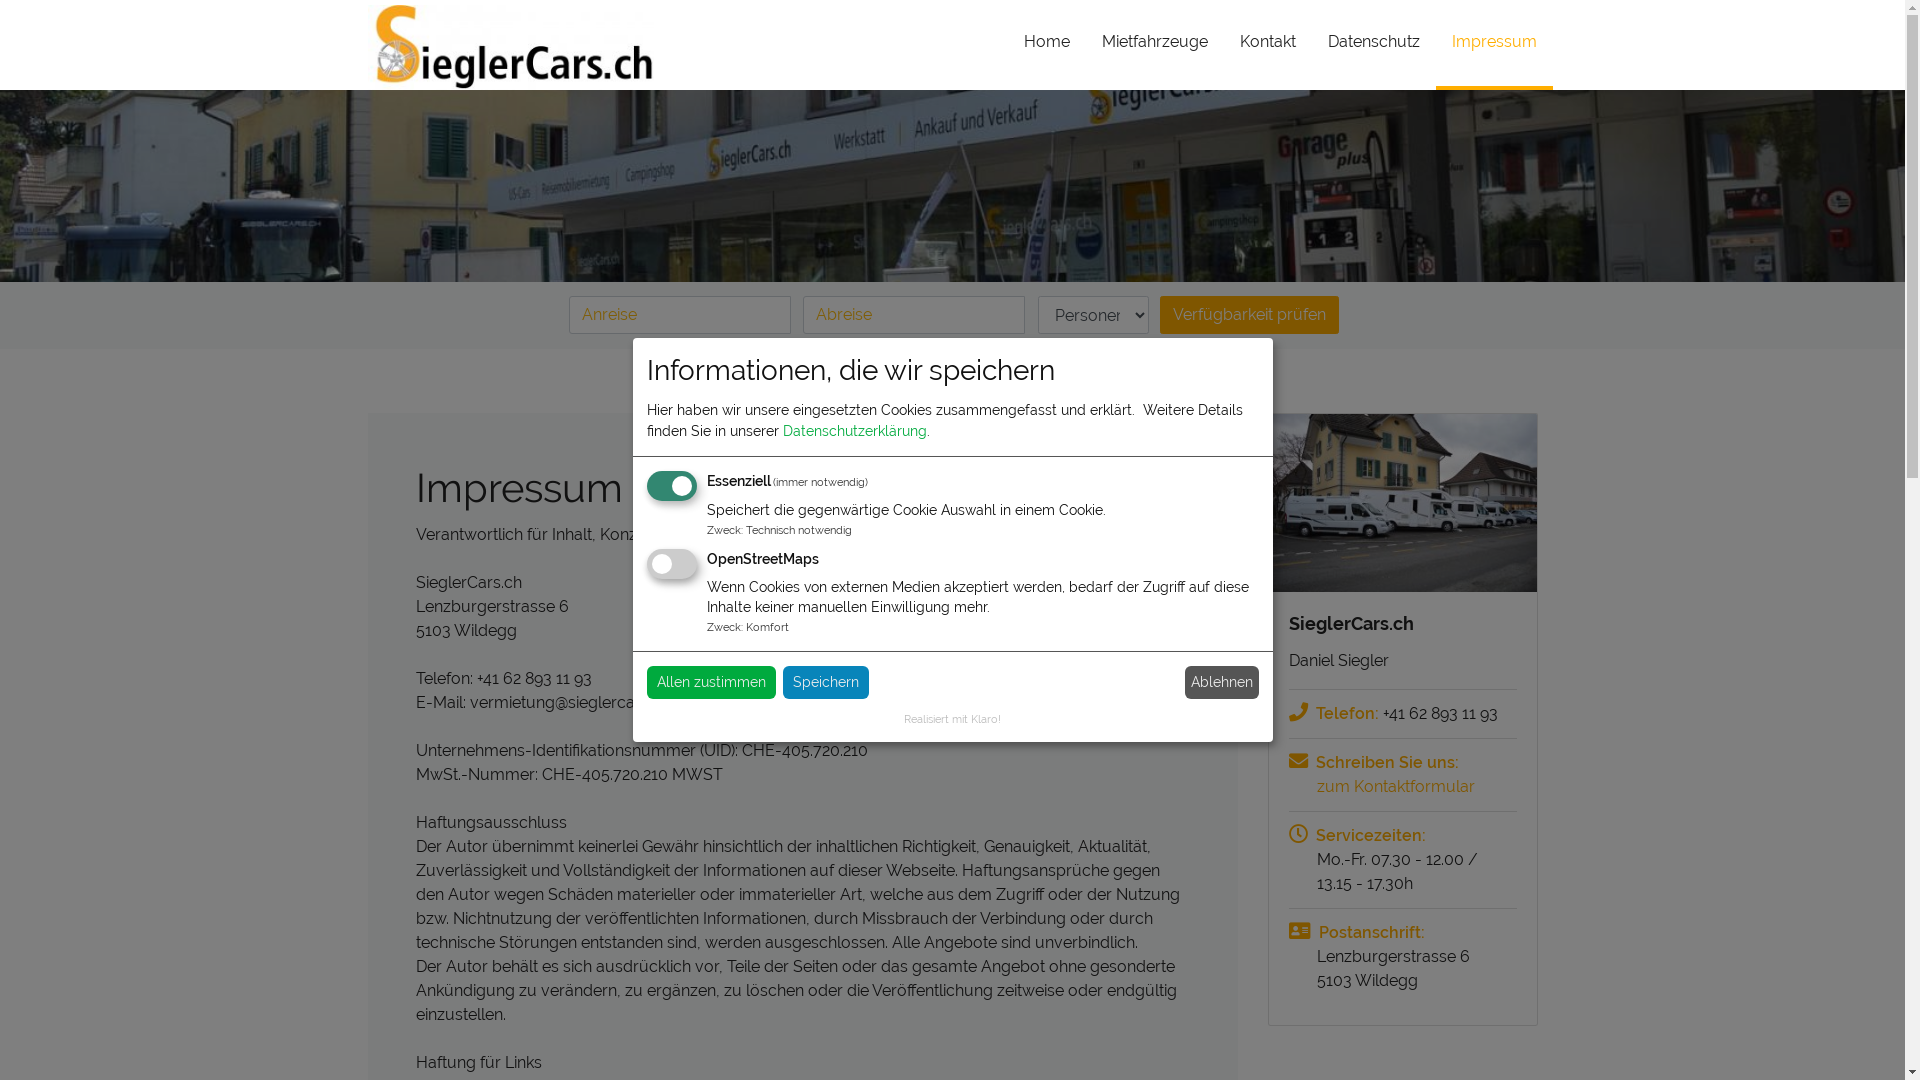 The image size is (1920, 1080). I want to click on Kontakt, so click(1268, 54).